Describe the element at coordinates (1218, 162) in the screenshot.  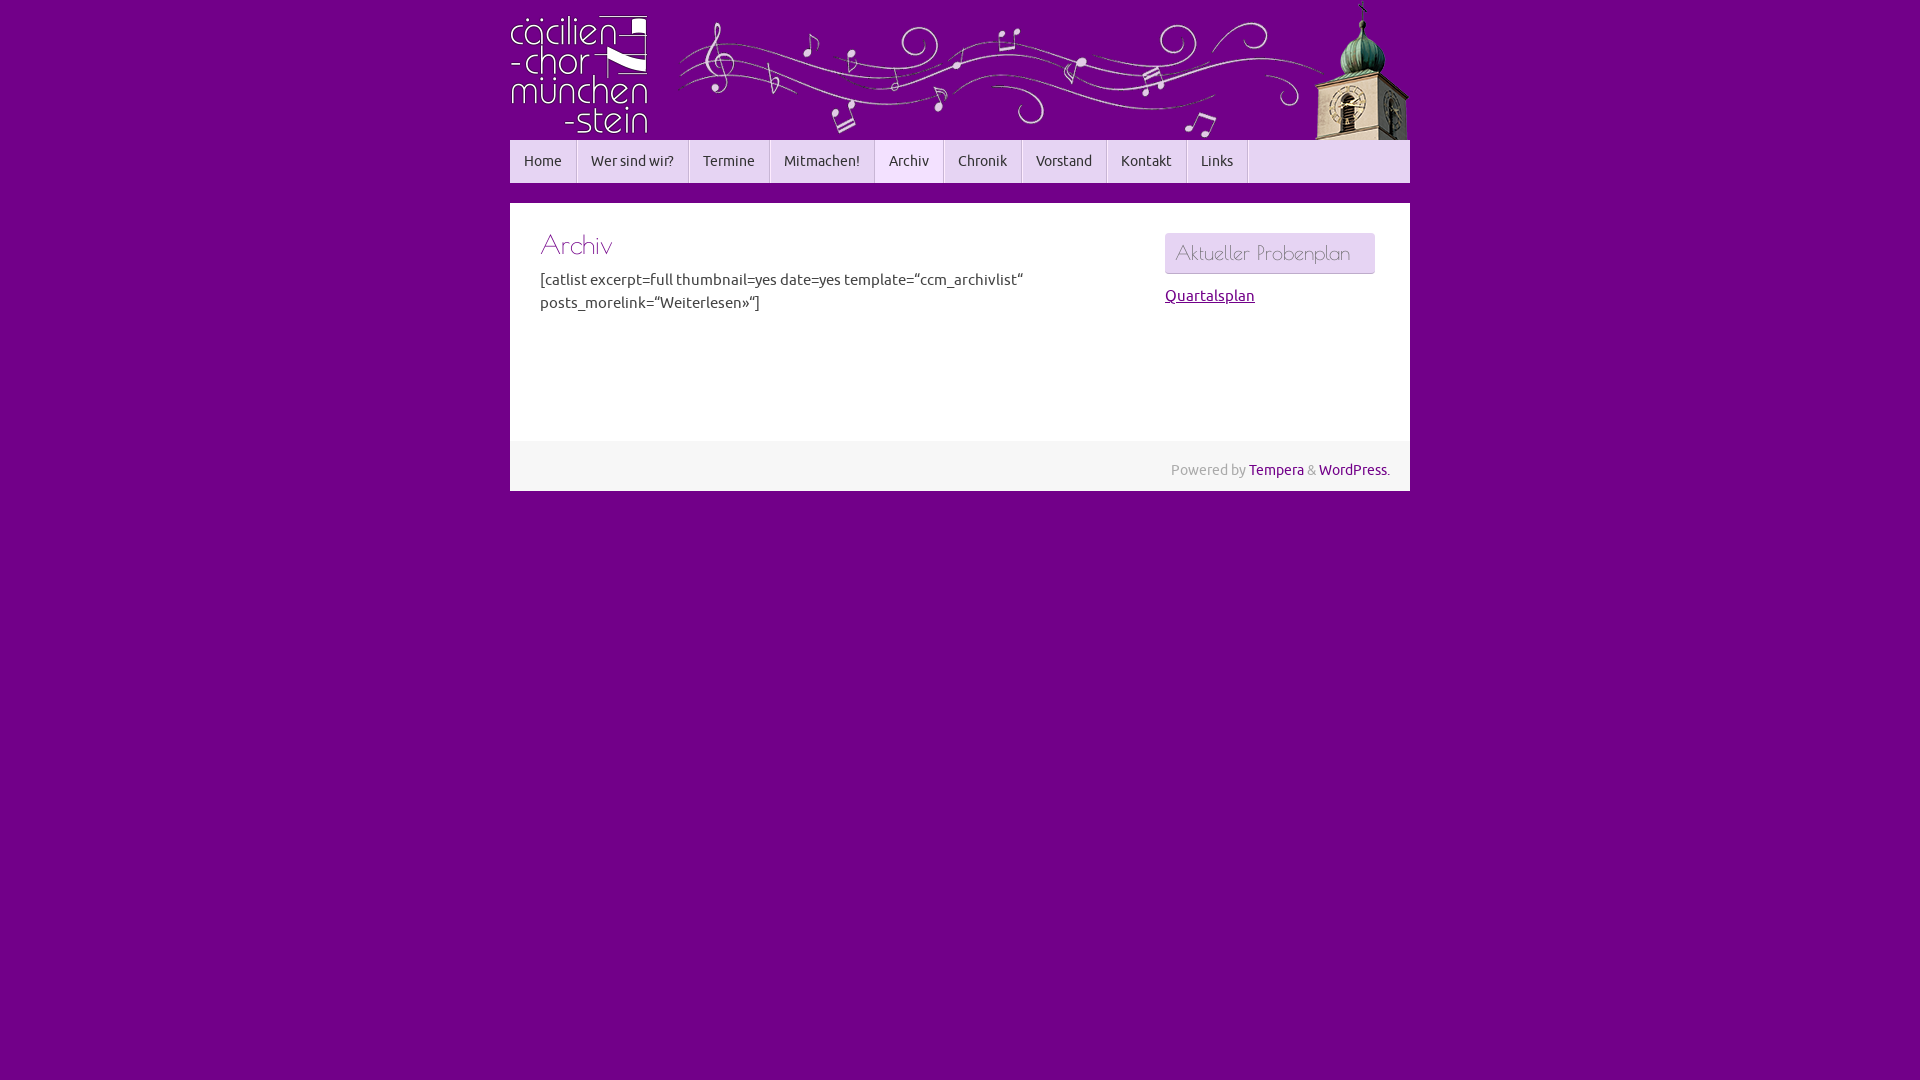
I see `Links` at that location.